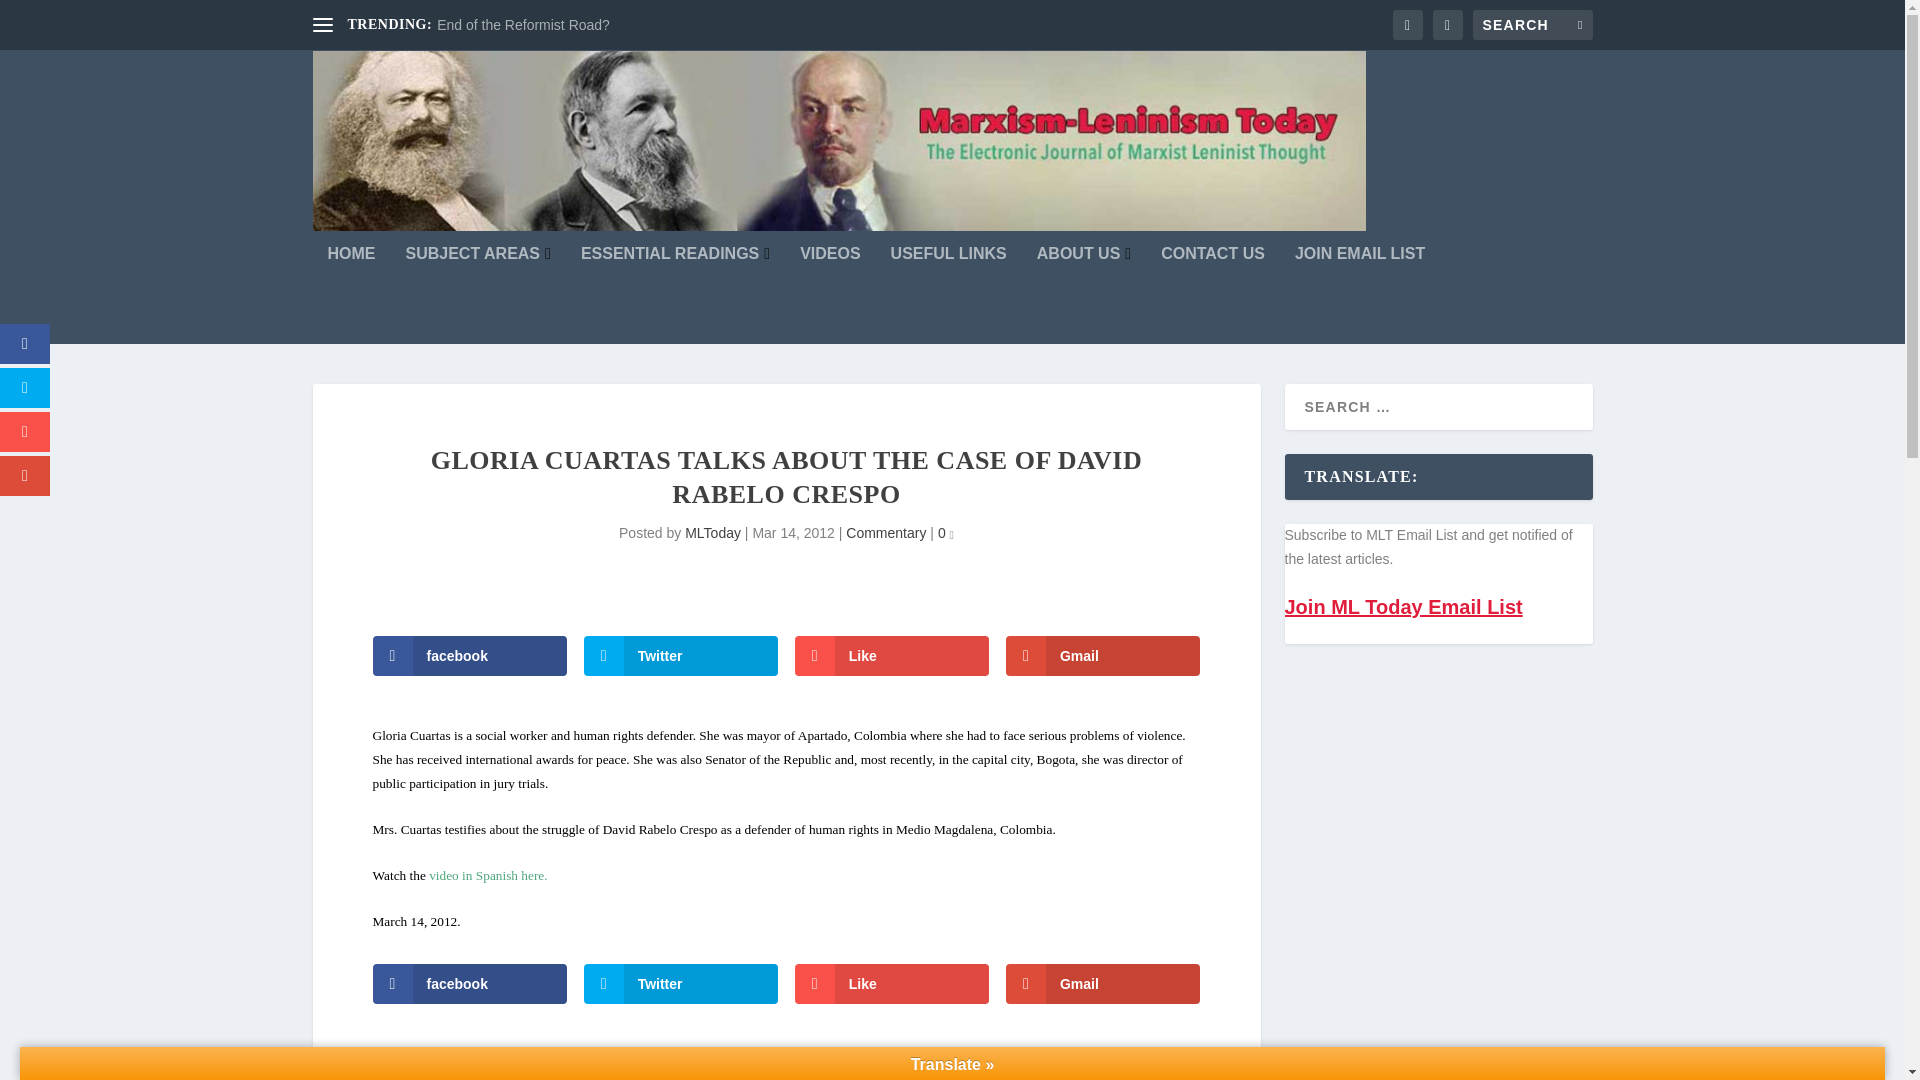 This screenshot has height=1080, width=1920. I want to click on SUBJECT AREAS, so click(478, 295).